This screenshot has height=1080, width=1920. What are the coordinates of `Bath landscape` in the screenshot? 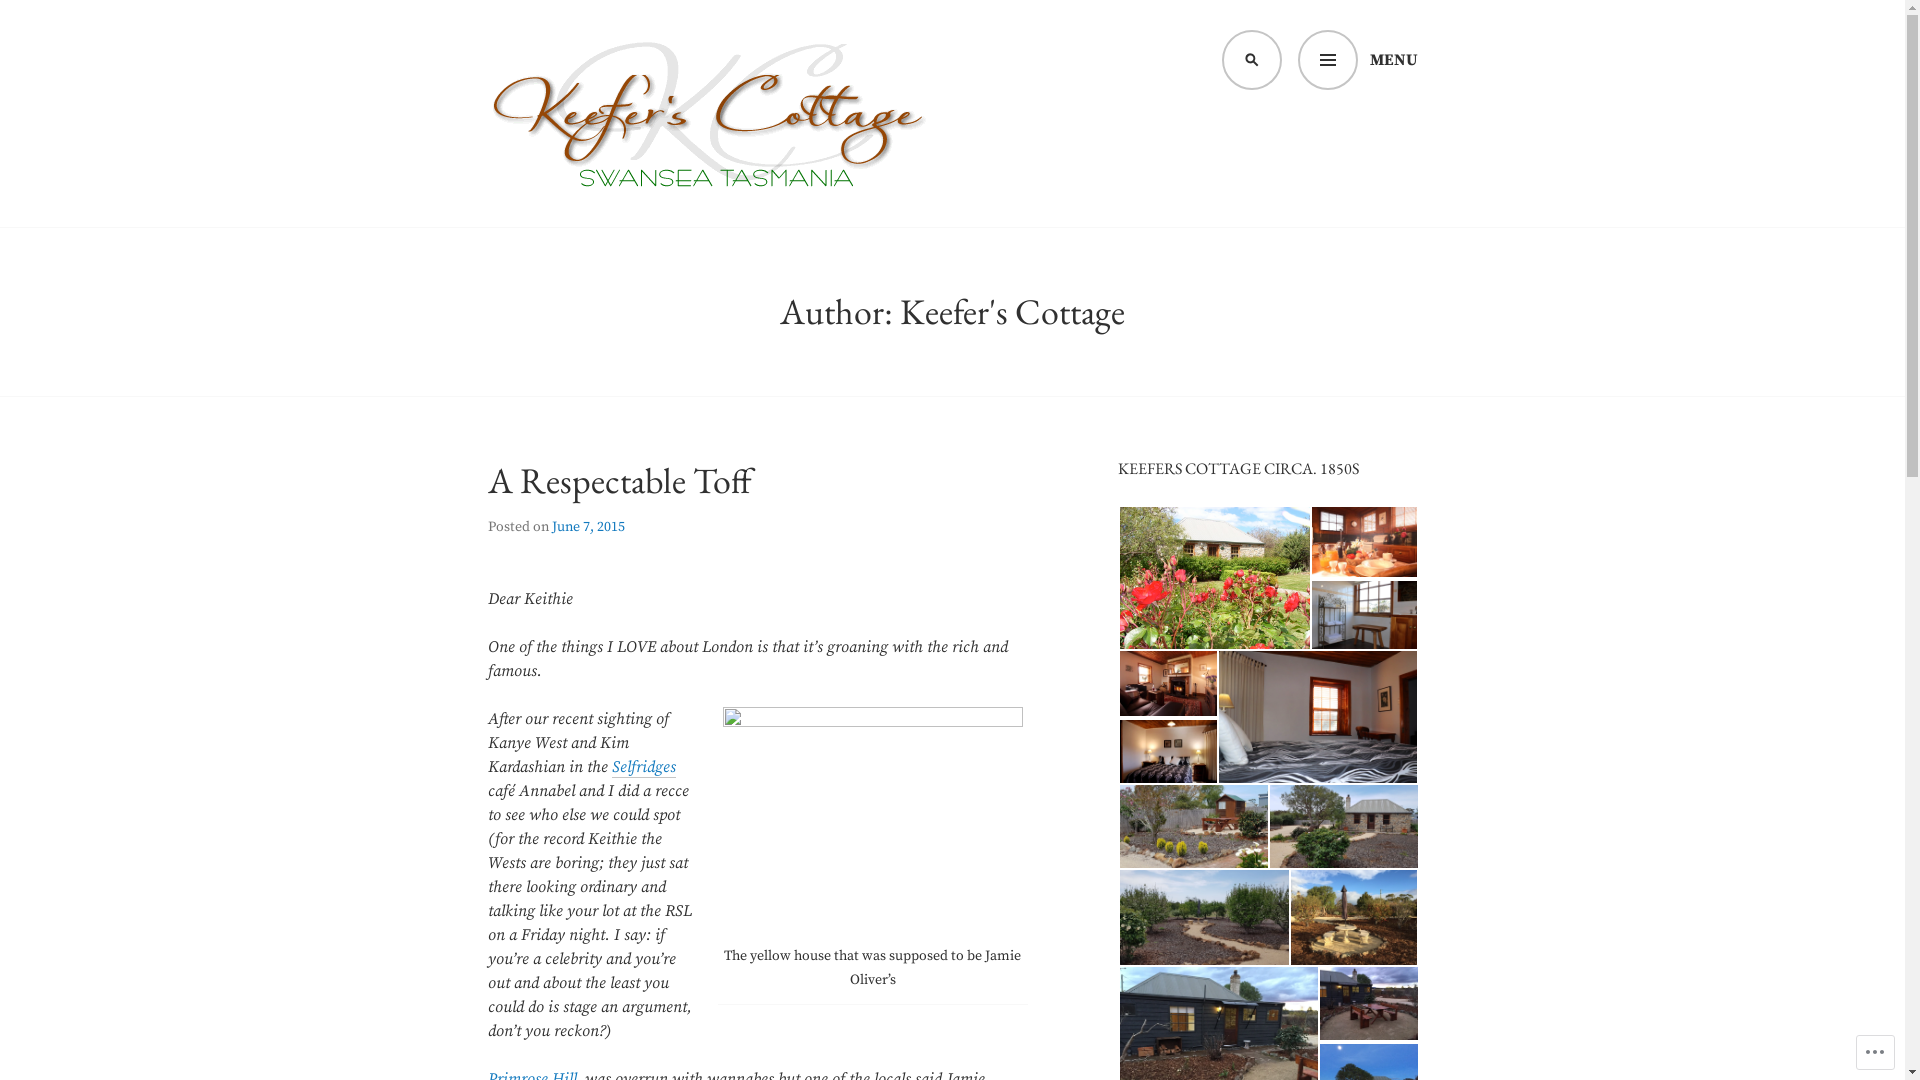 It's located at (1364, 616).